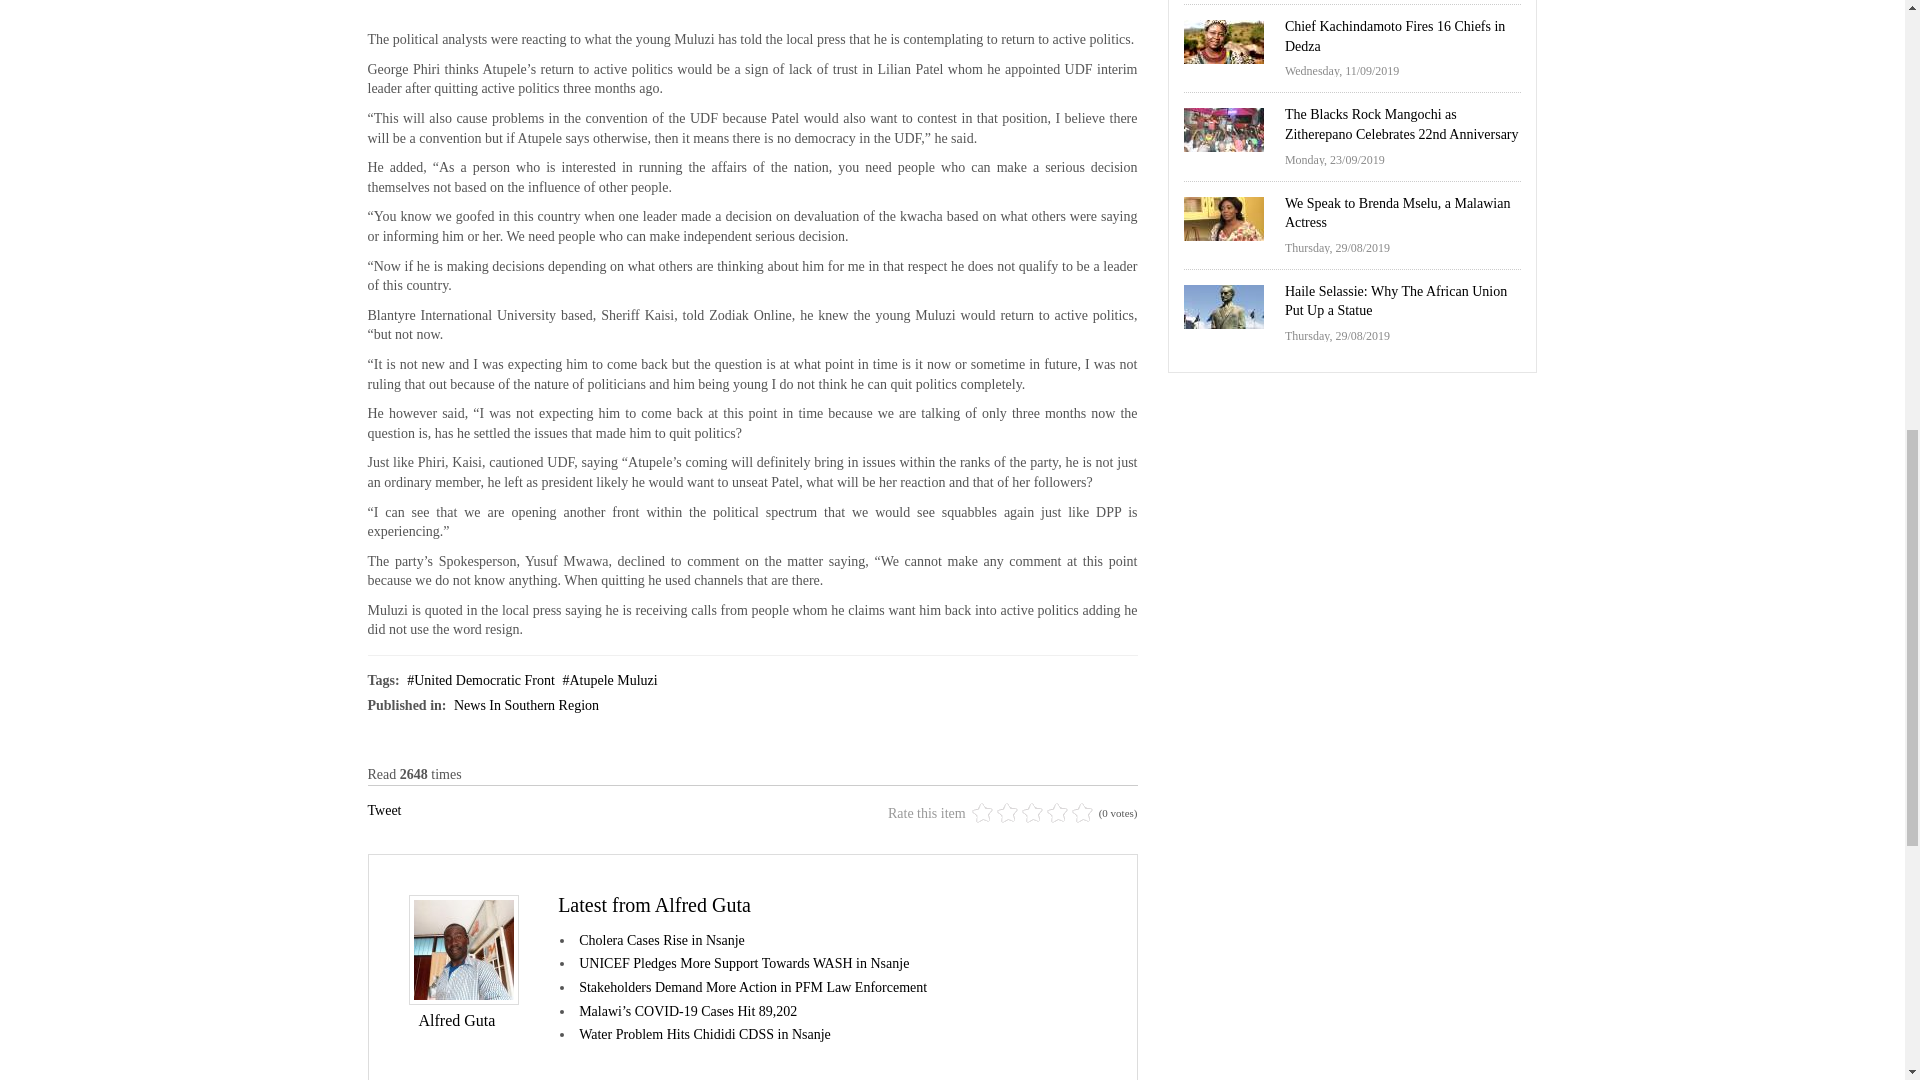 This screenshot has width=1920, height=1080. I want to click on 1 star out of 5, so click(982, 814).